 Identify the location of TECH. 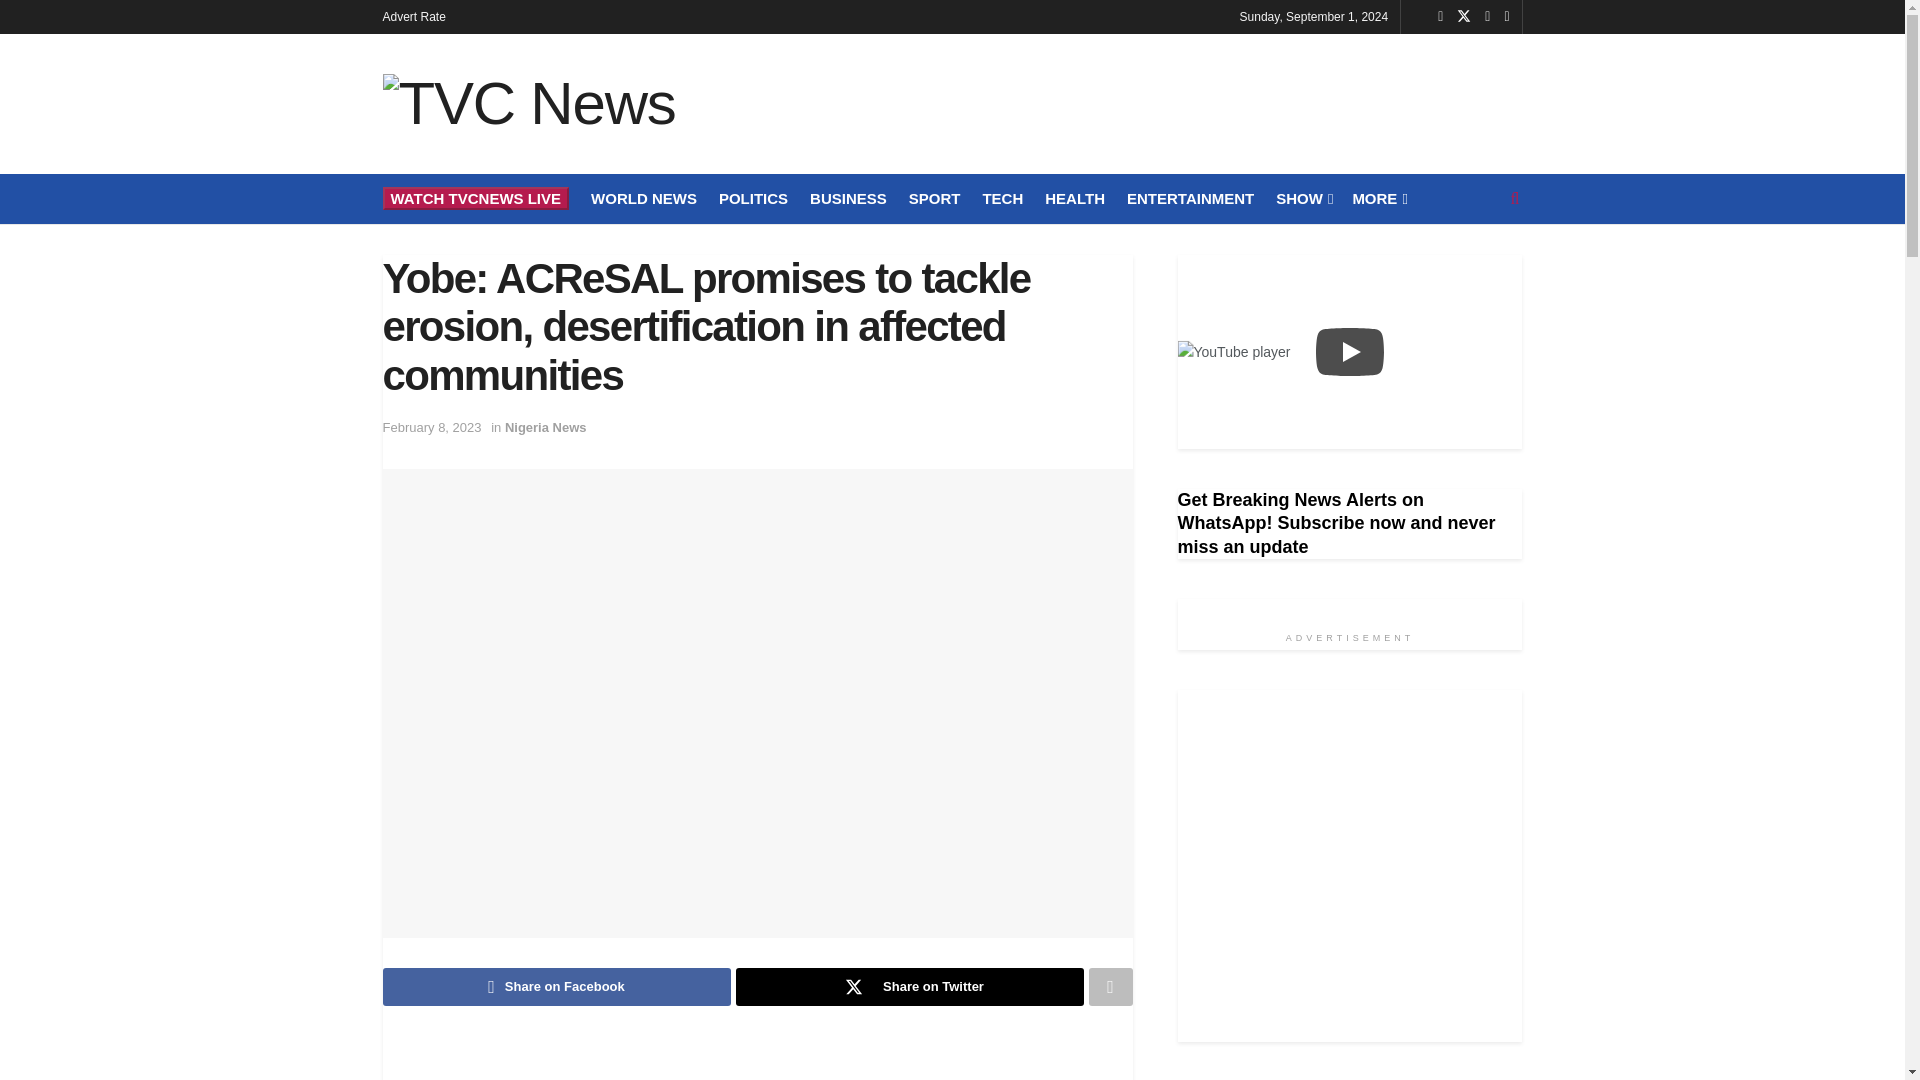
(1002, 198).